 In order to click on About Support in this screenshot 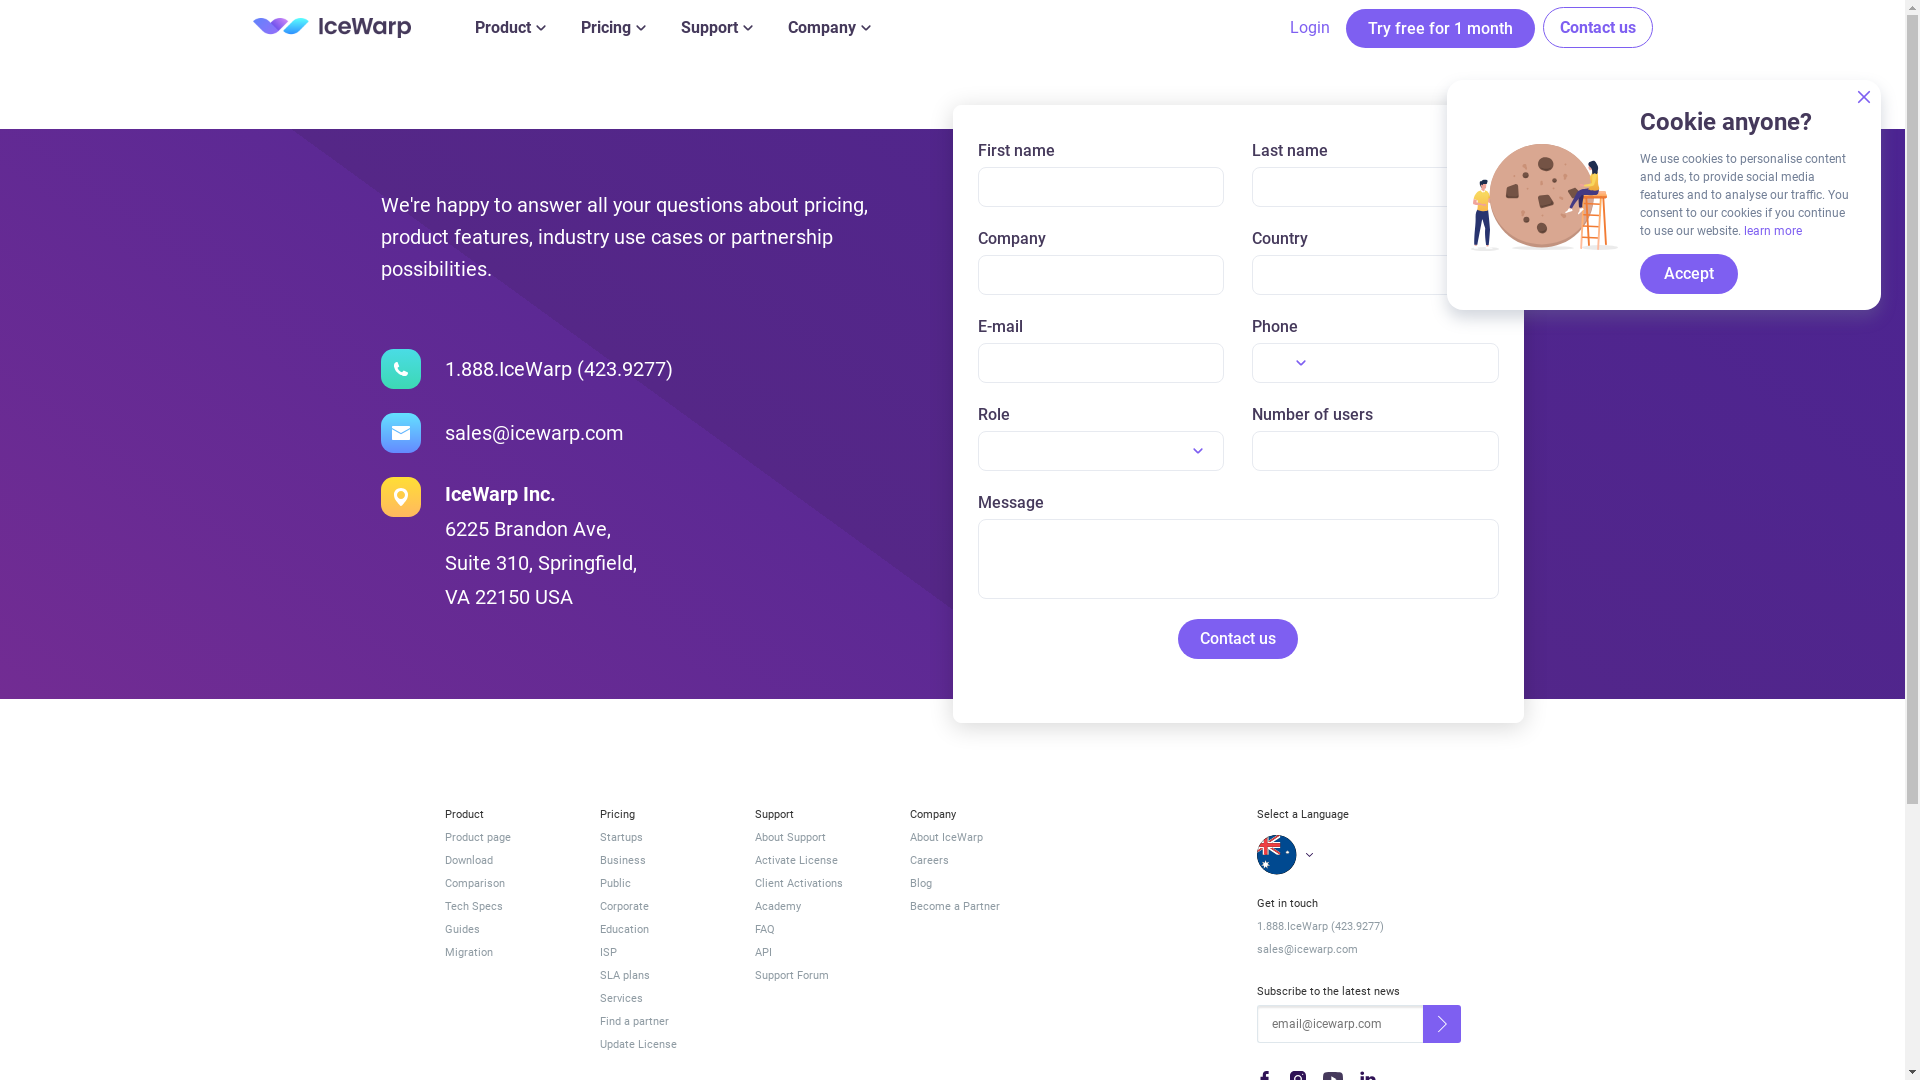, I will do `click(818, 838)`.